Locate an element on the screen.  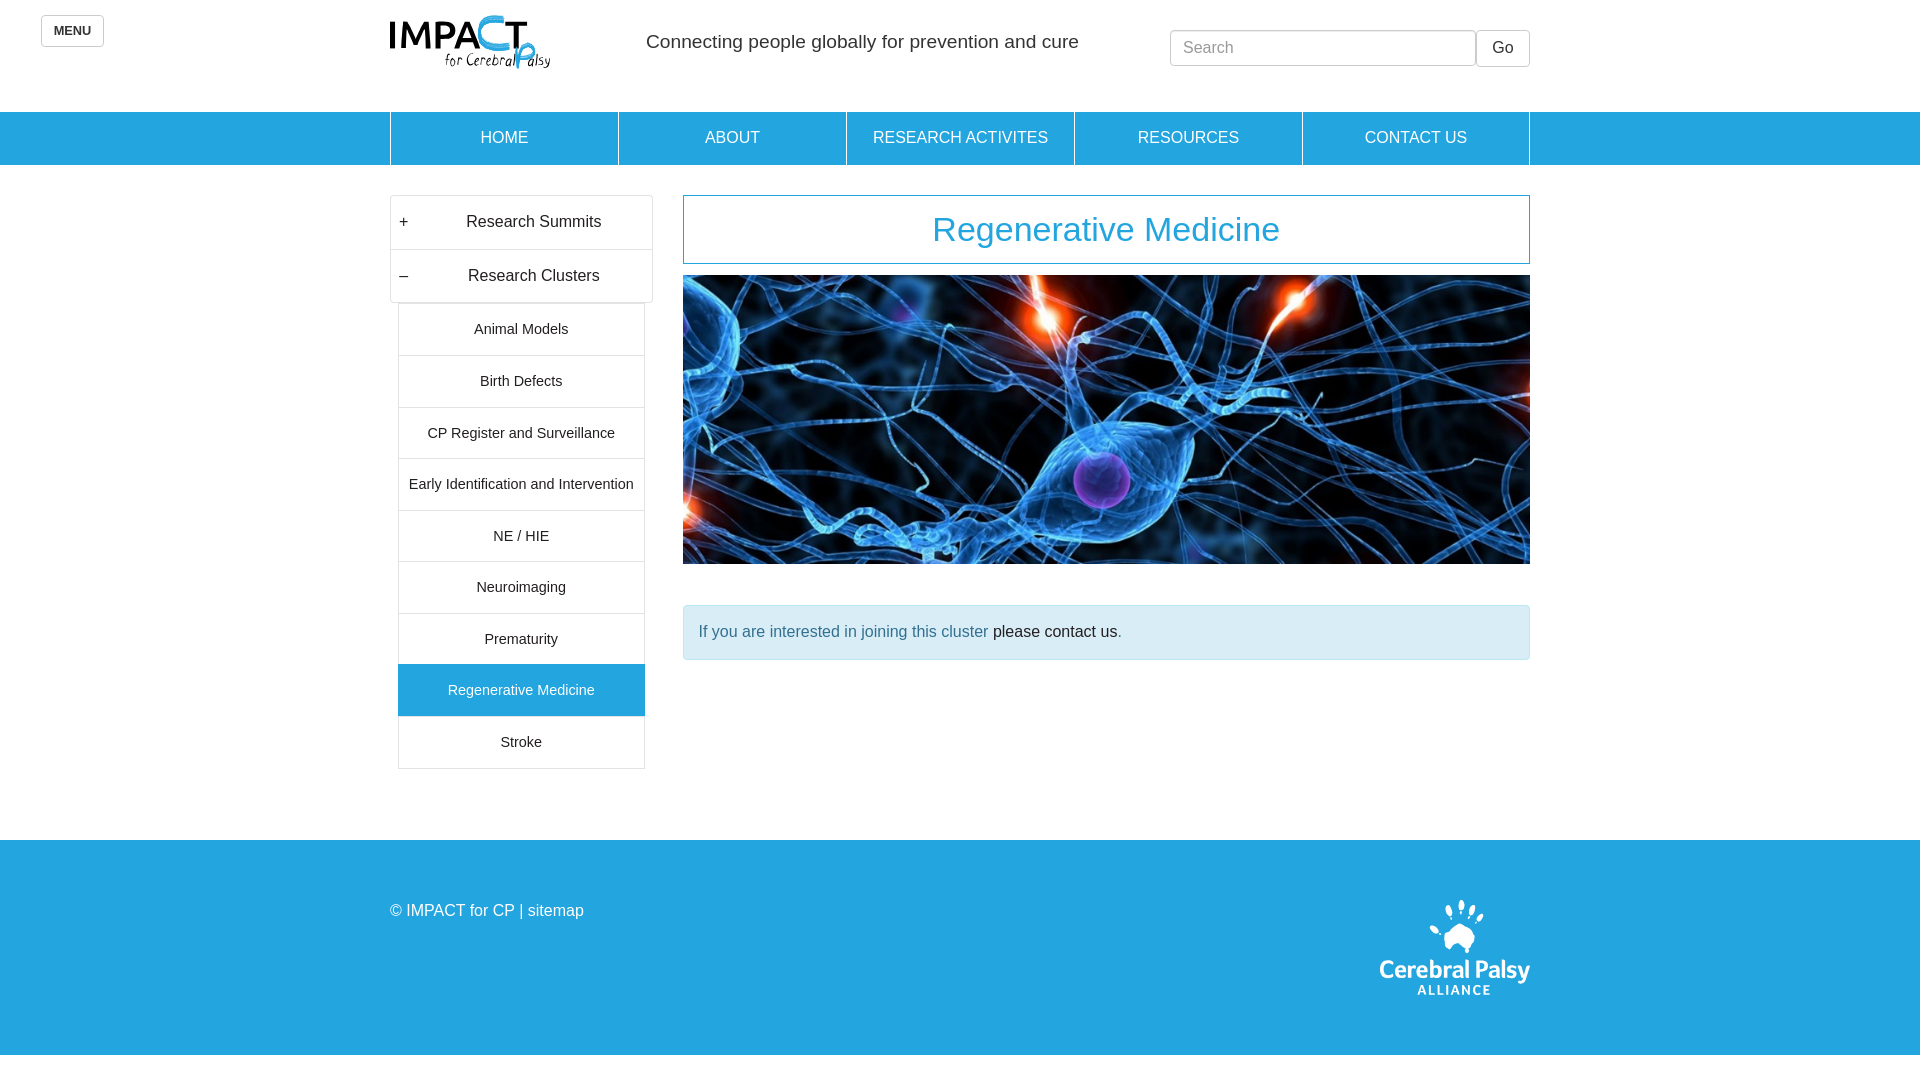
Animal Models is located at coordinates (522, 329).